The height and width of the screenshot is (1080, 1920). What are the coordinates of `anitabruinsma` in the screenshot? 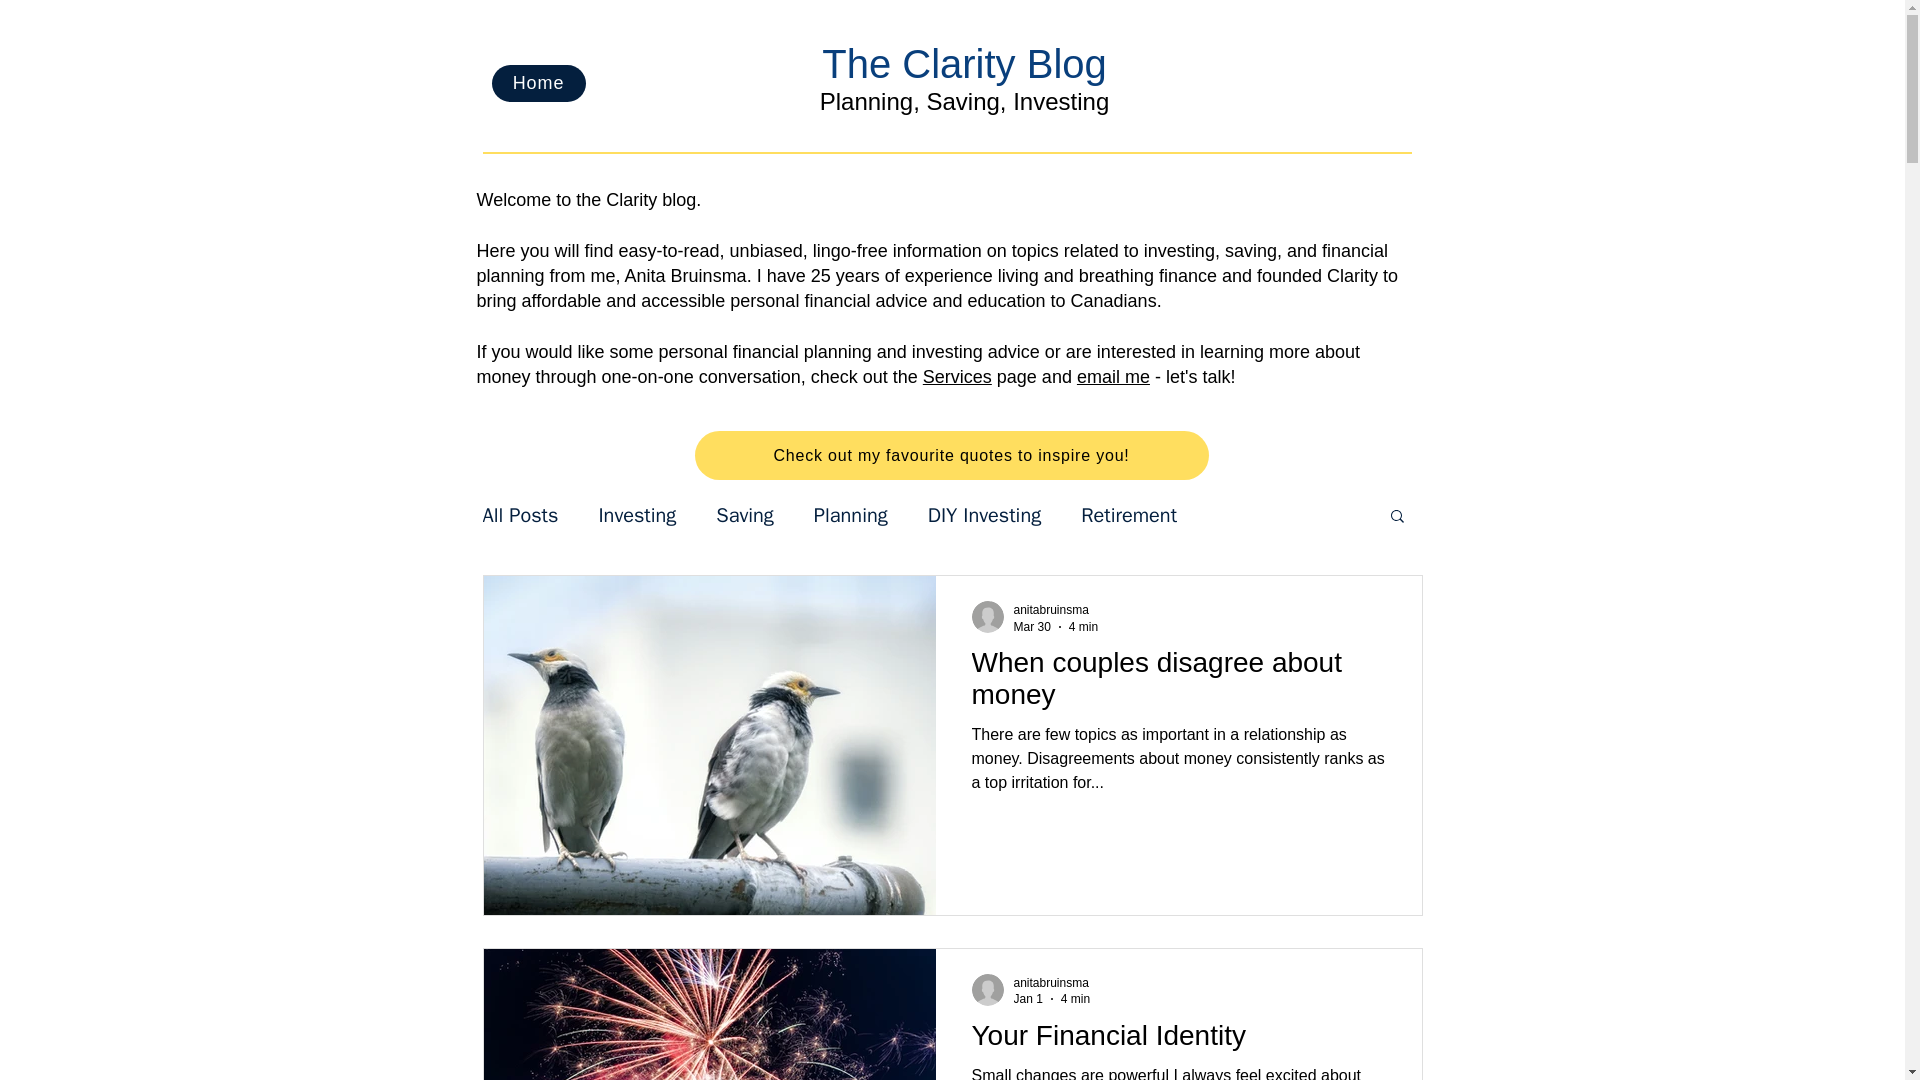 It's located at (1056, 610).